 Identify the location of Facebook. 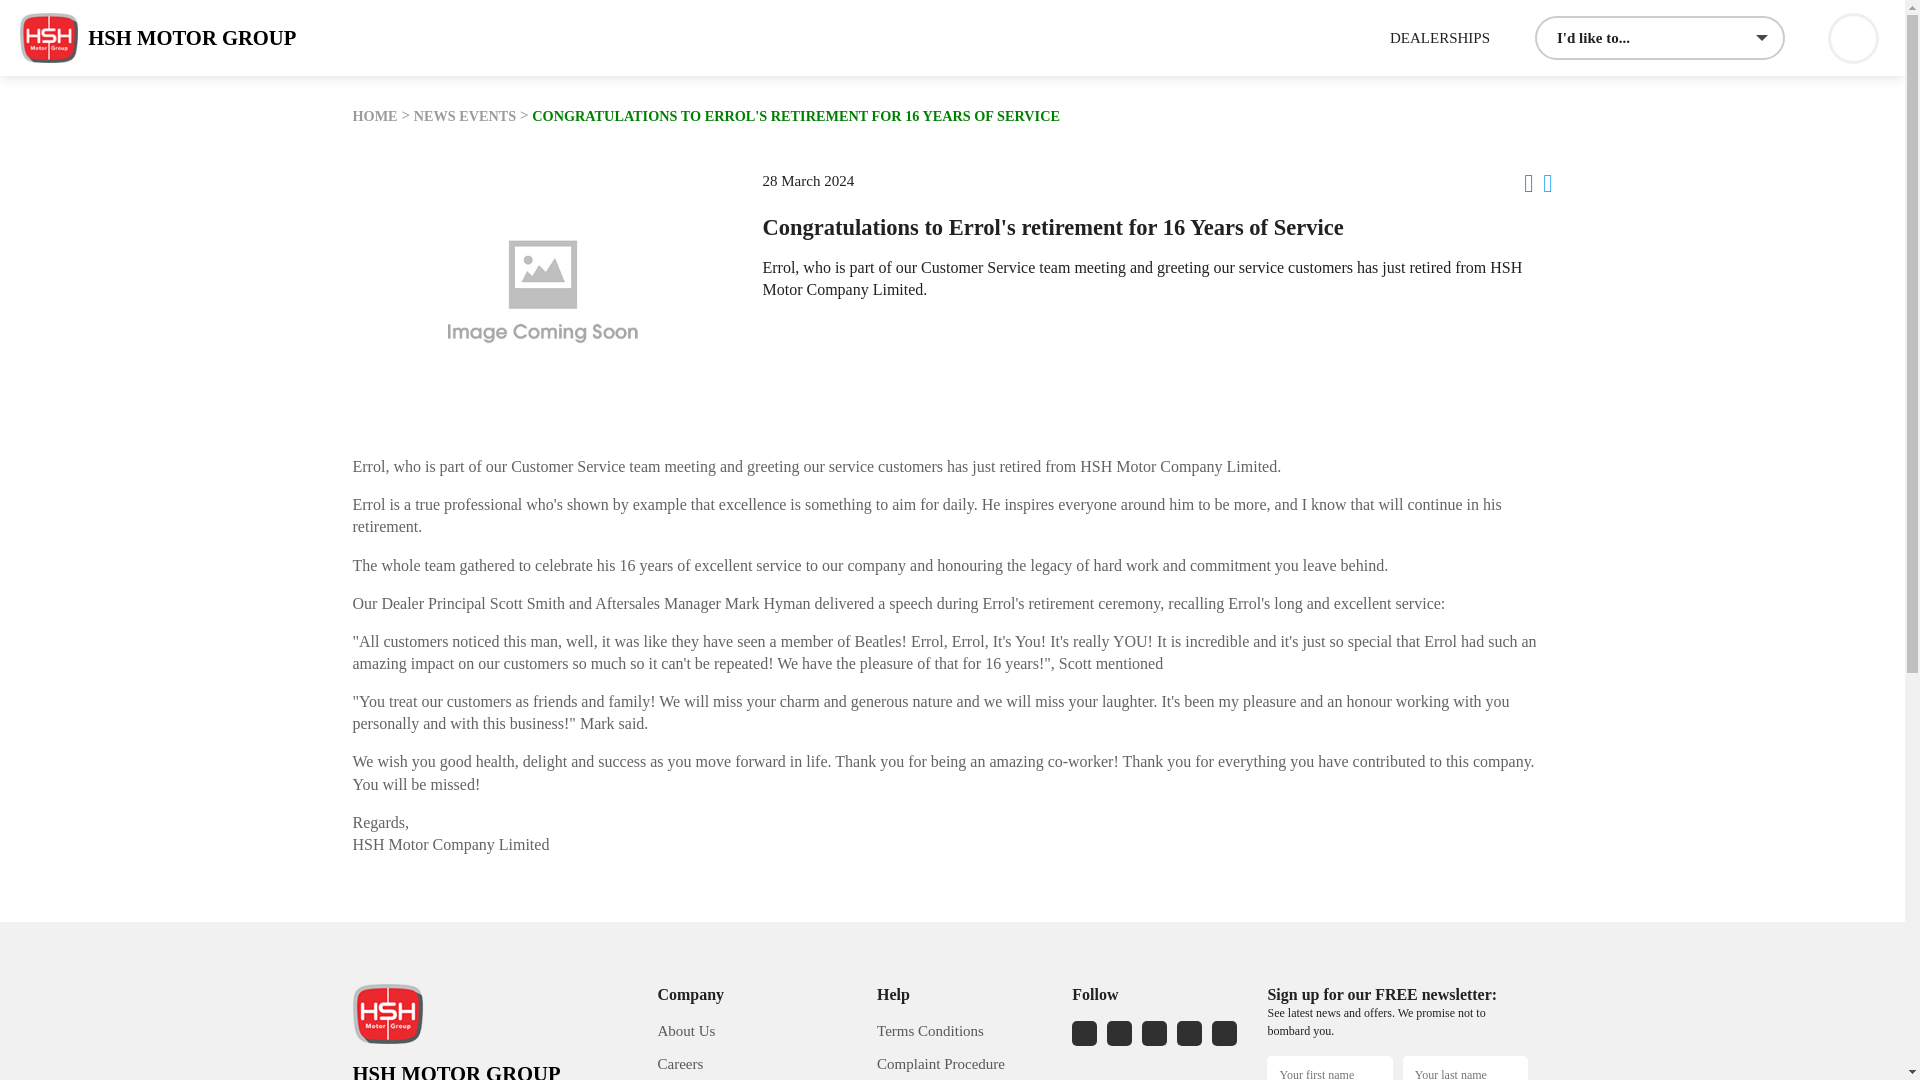
(1528, 182).